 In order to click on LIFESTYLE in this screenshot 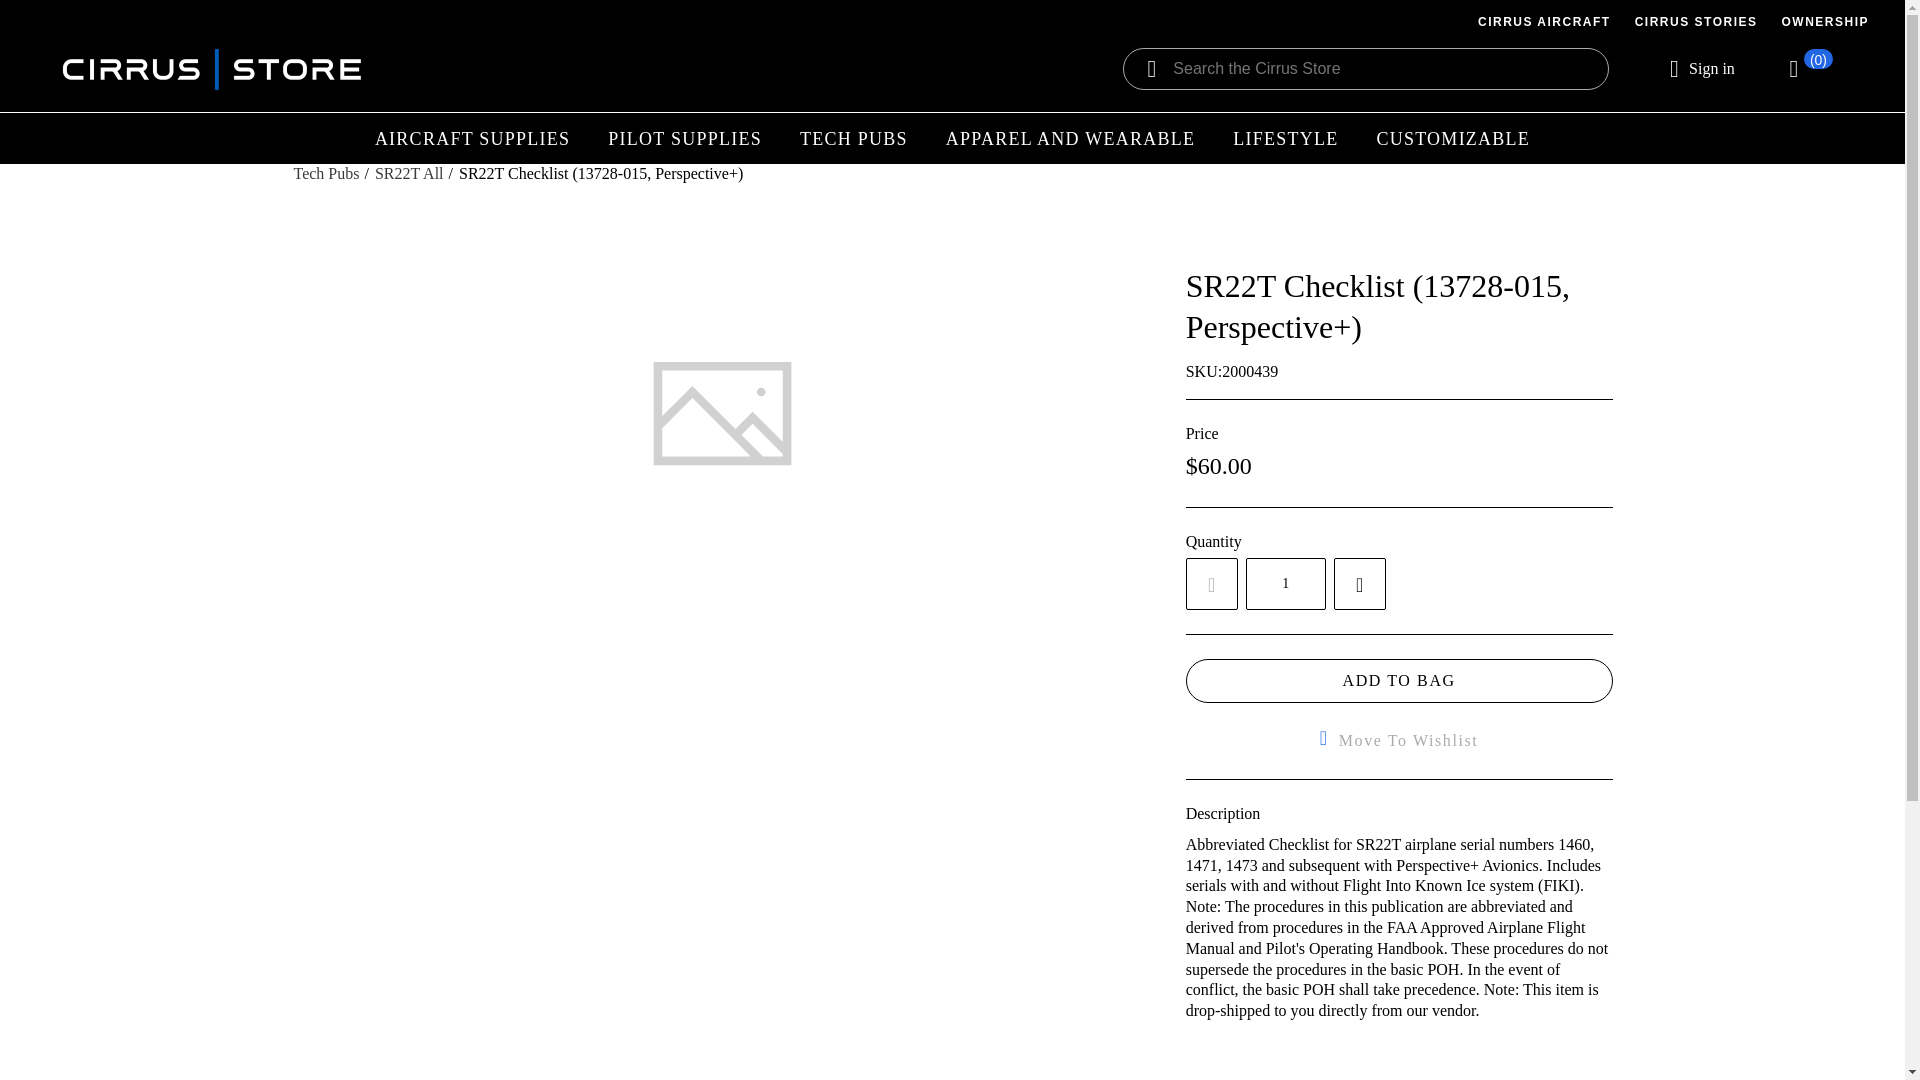, I will do `click(1286, 138)`.